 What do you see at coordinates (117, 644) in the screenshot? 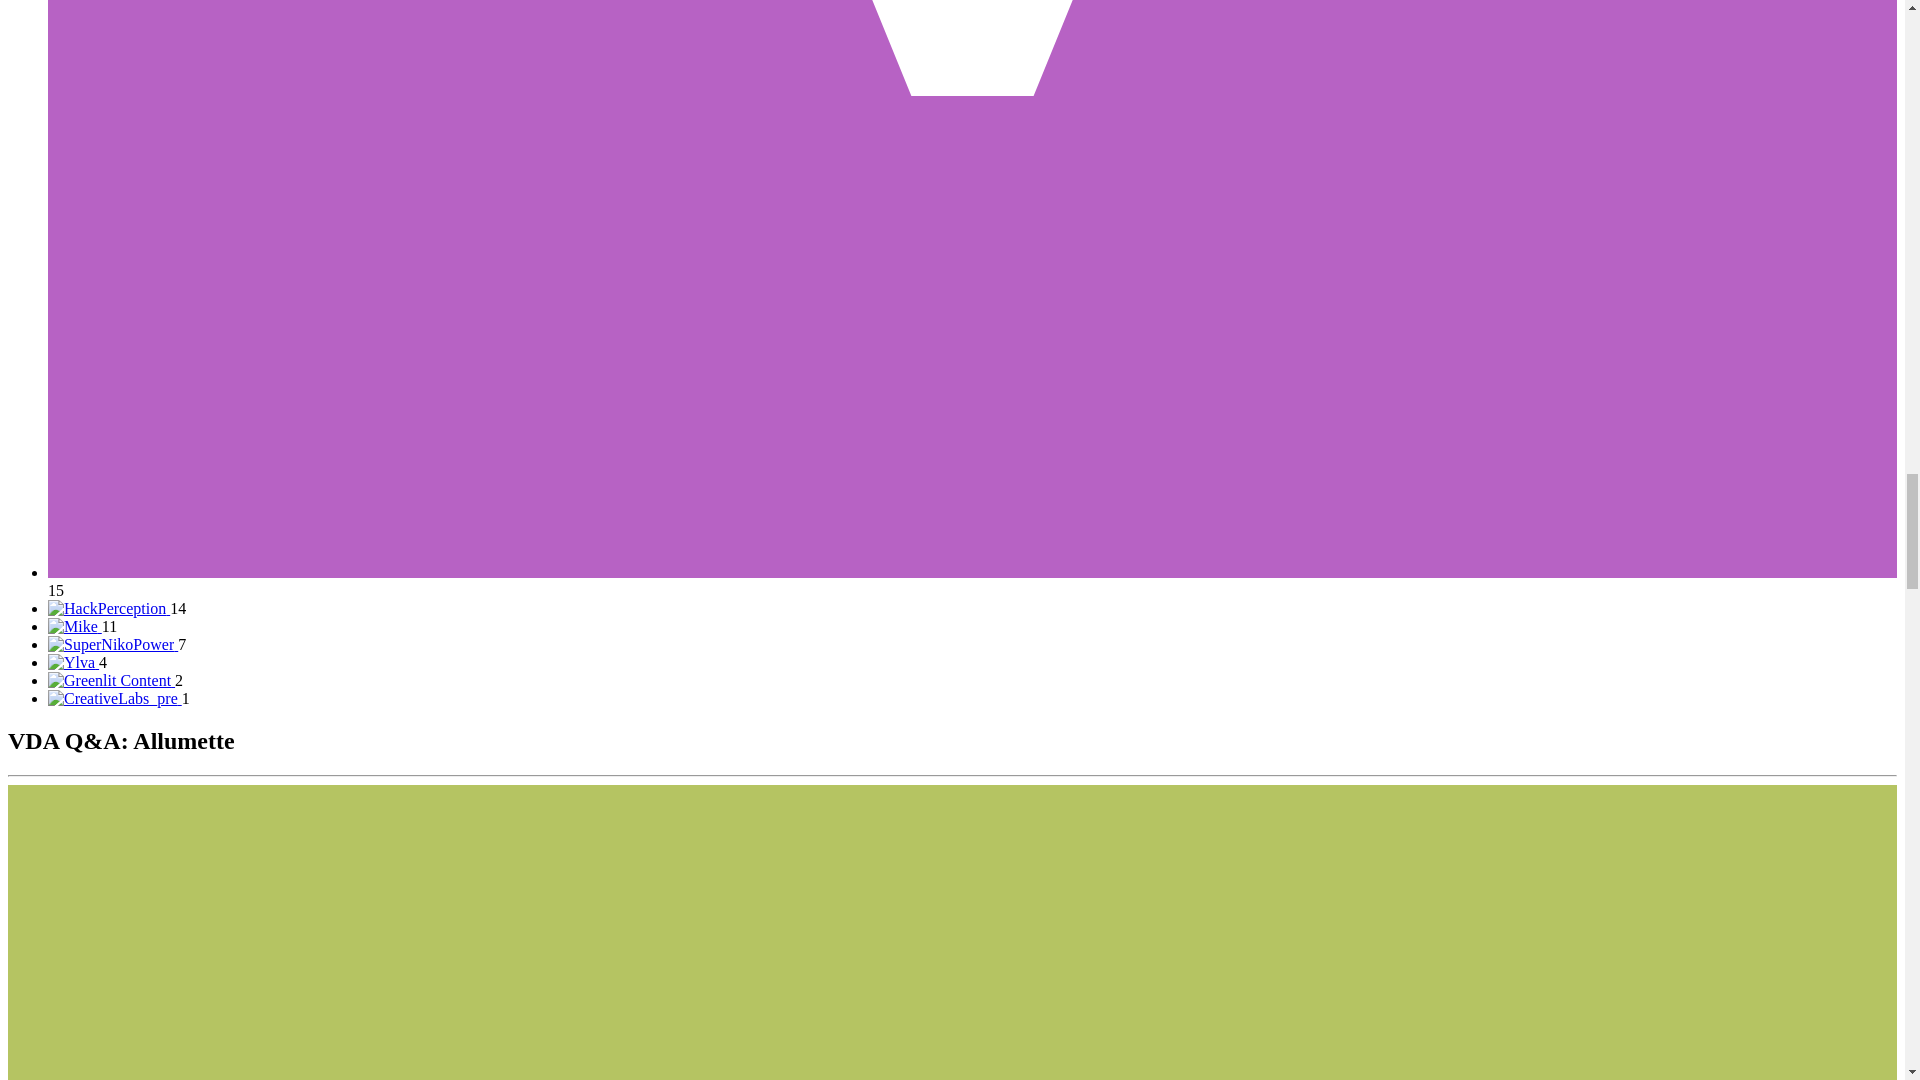
I see `SuperNikoPower` at bounding box center [117, 644].